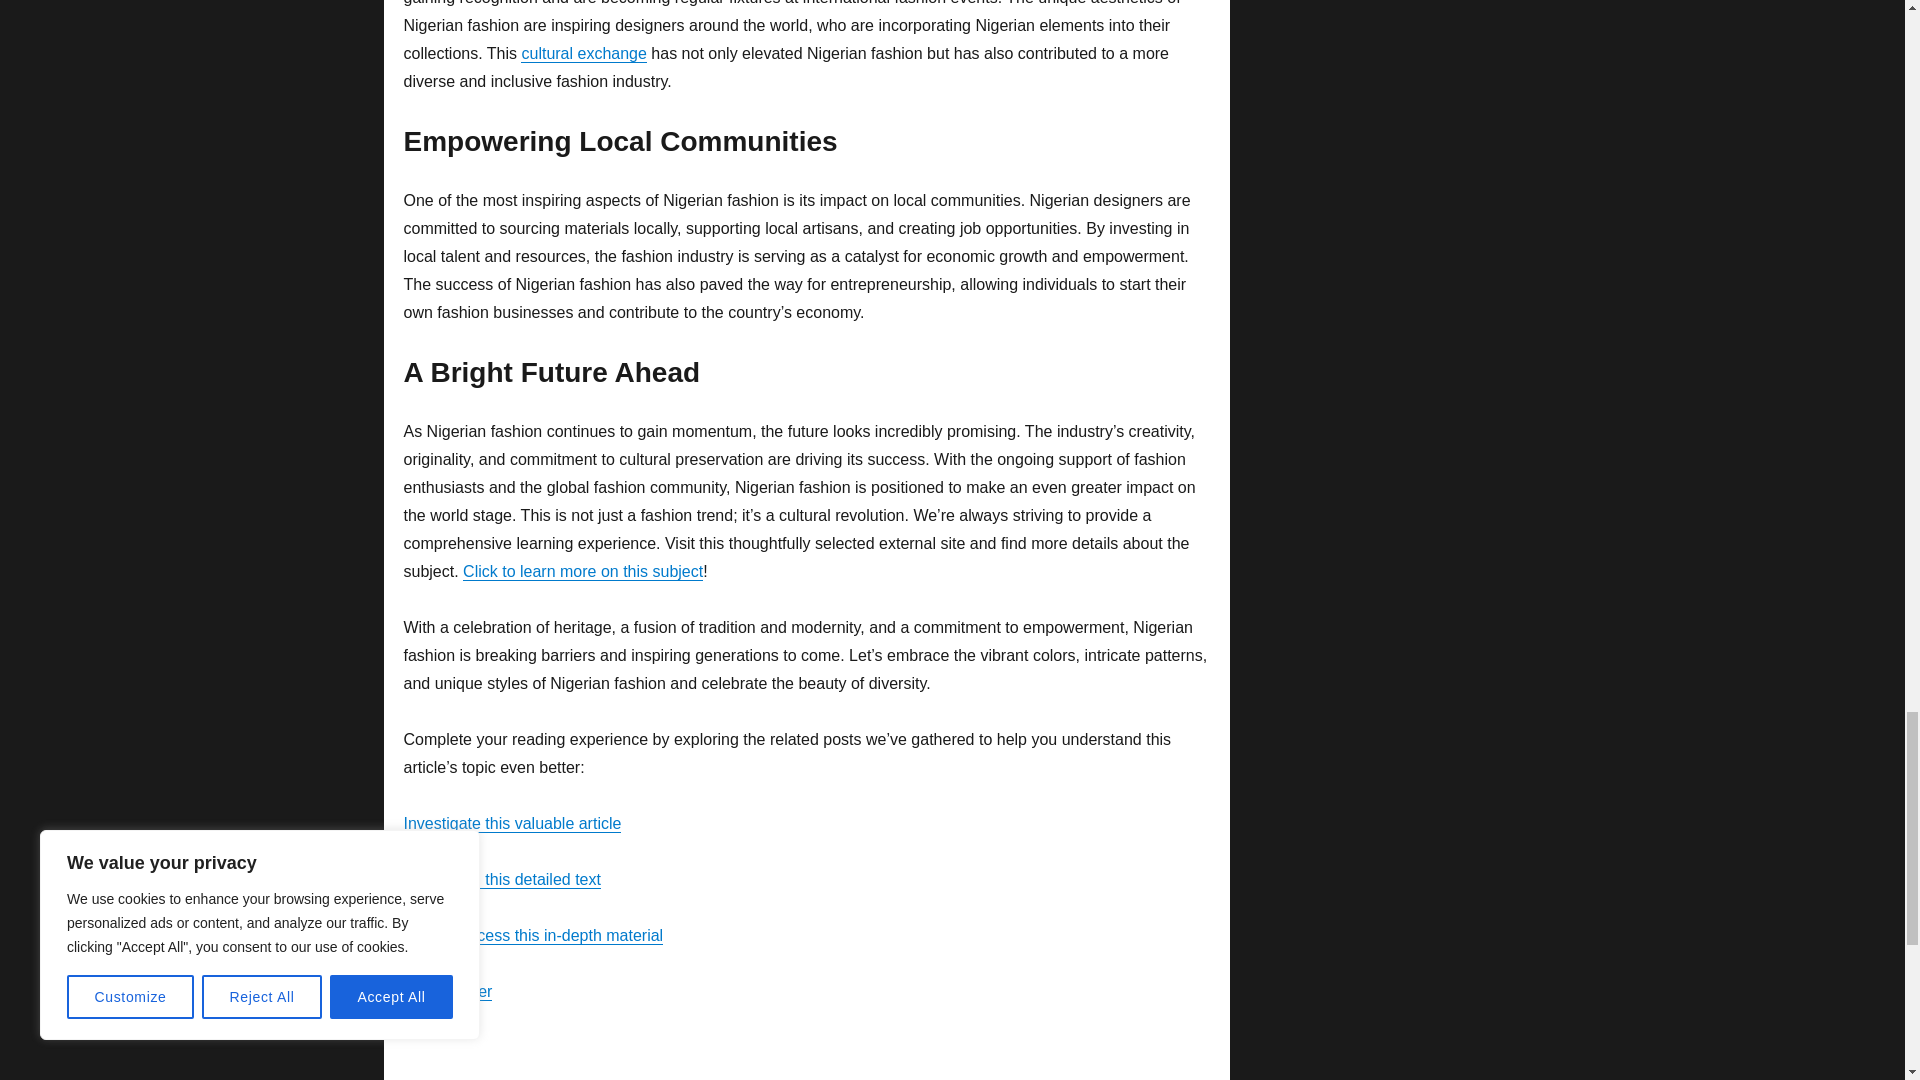  Describe the element at coordinates (582, 53) in the screenshot. I see `cultural exchange` at that location.